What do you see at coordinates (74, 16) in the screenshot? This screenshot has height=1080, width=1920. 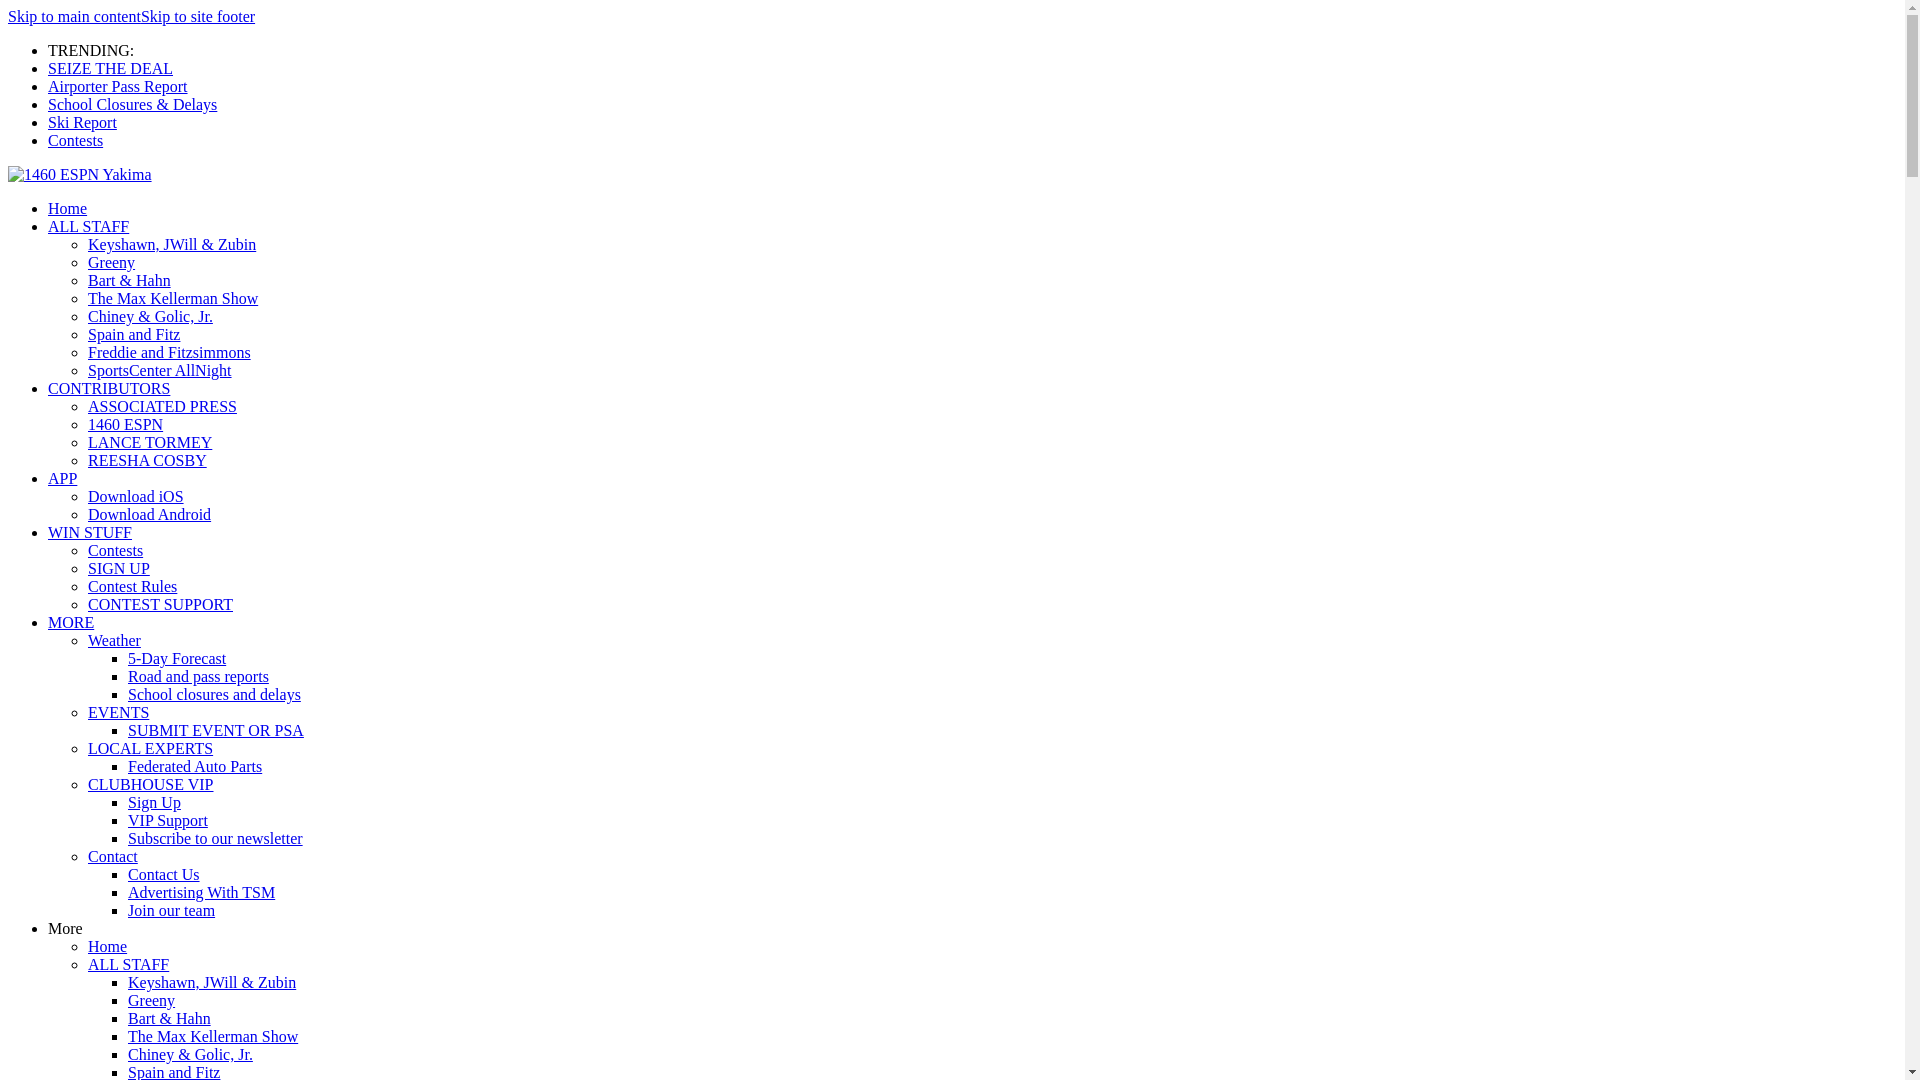 I see `Skip to main content` at bounding box center [74, 16].